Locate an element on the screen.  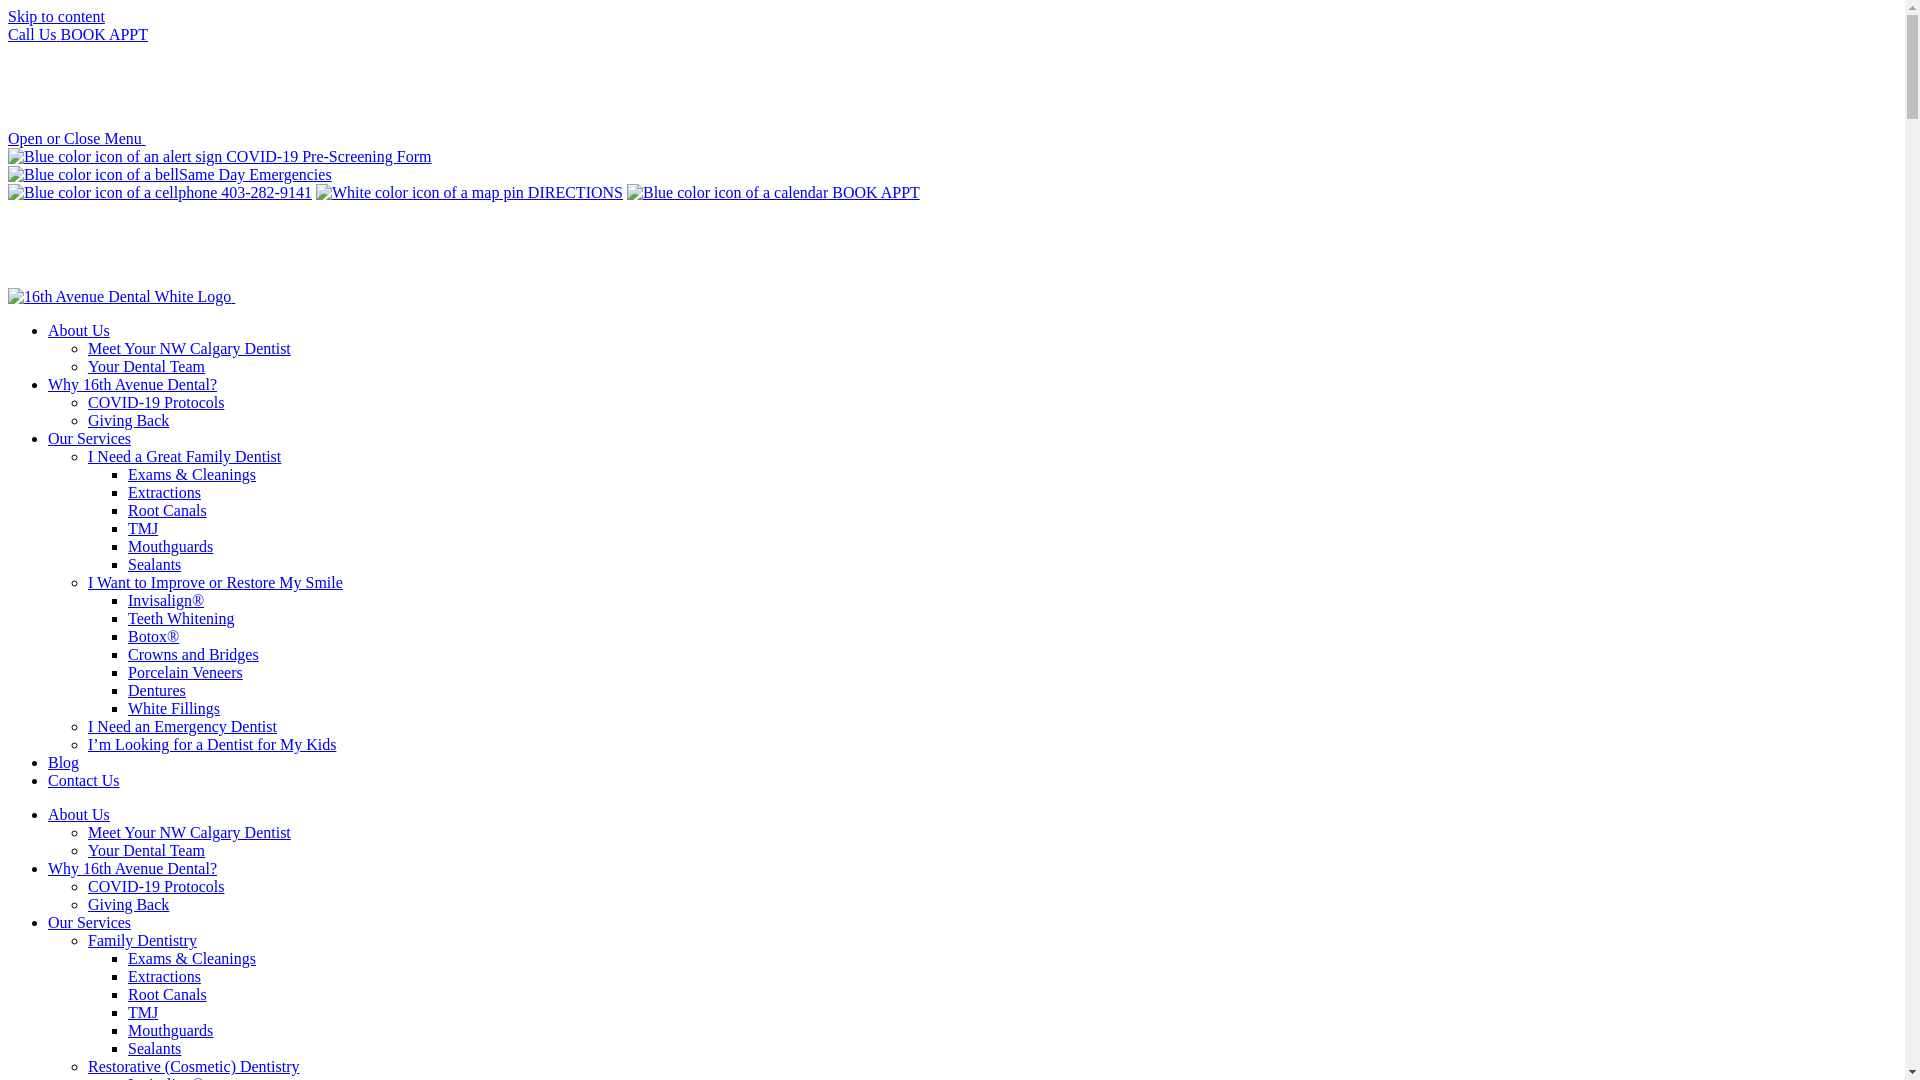
TMJ is located at coordinates (143, 1012).